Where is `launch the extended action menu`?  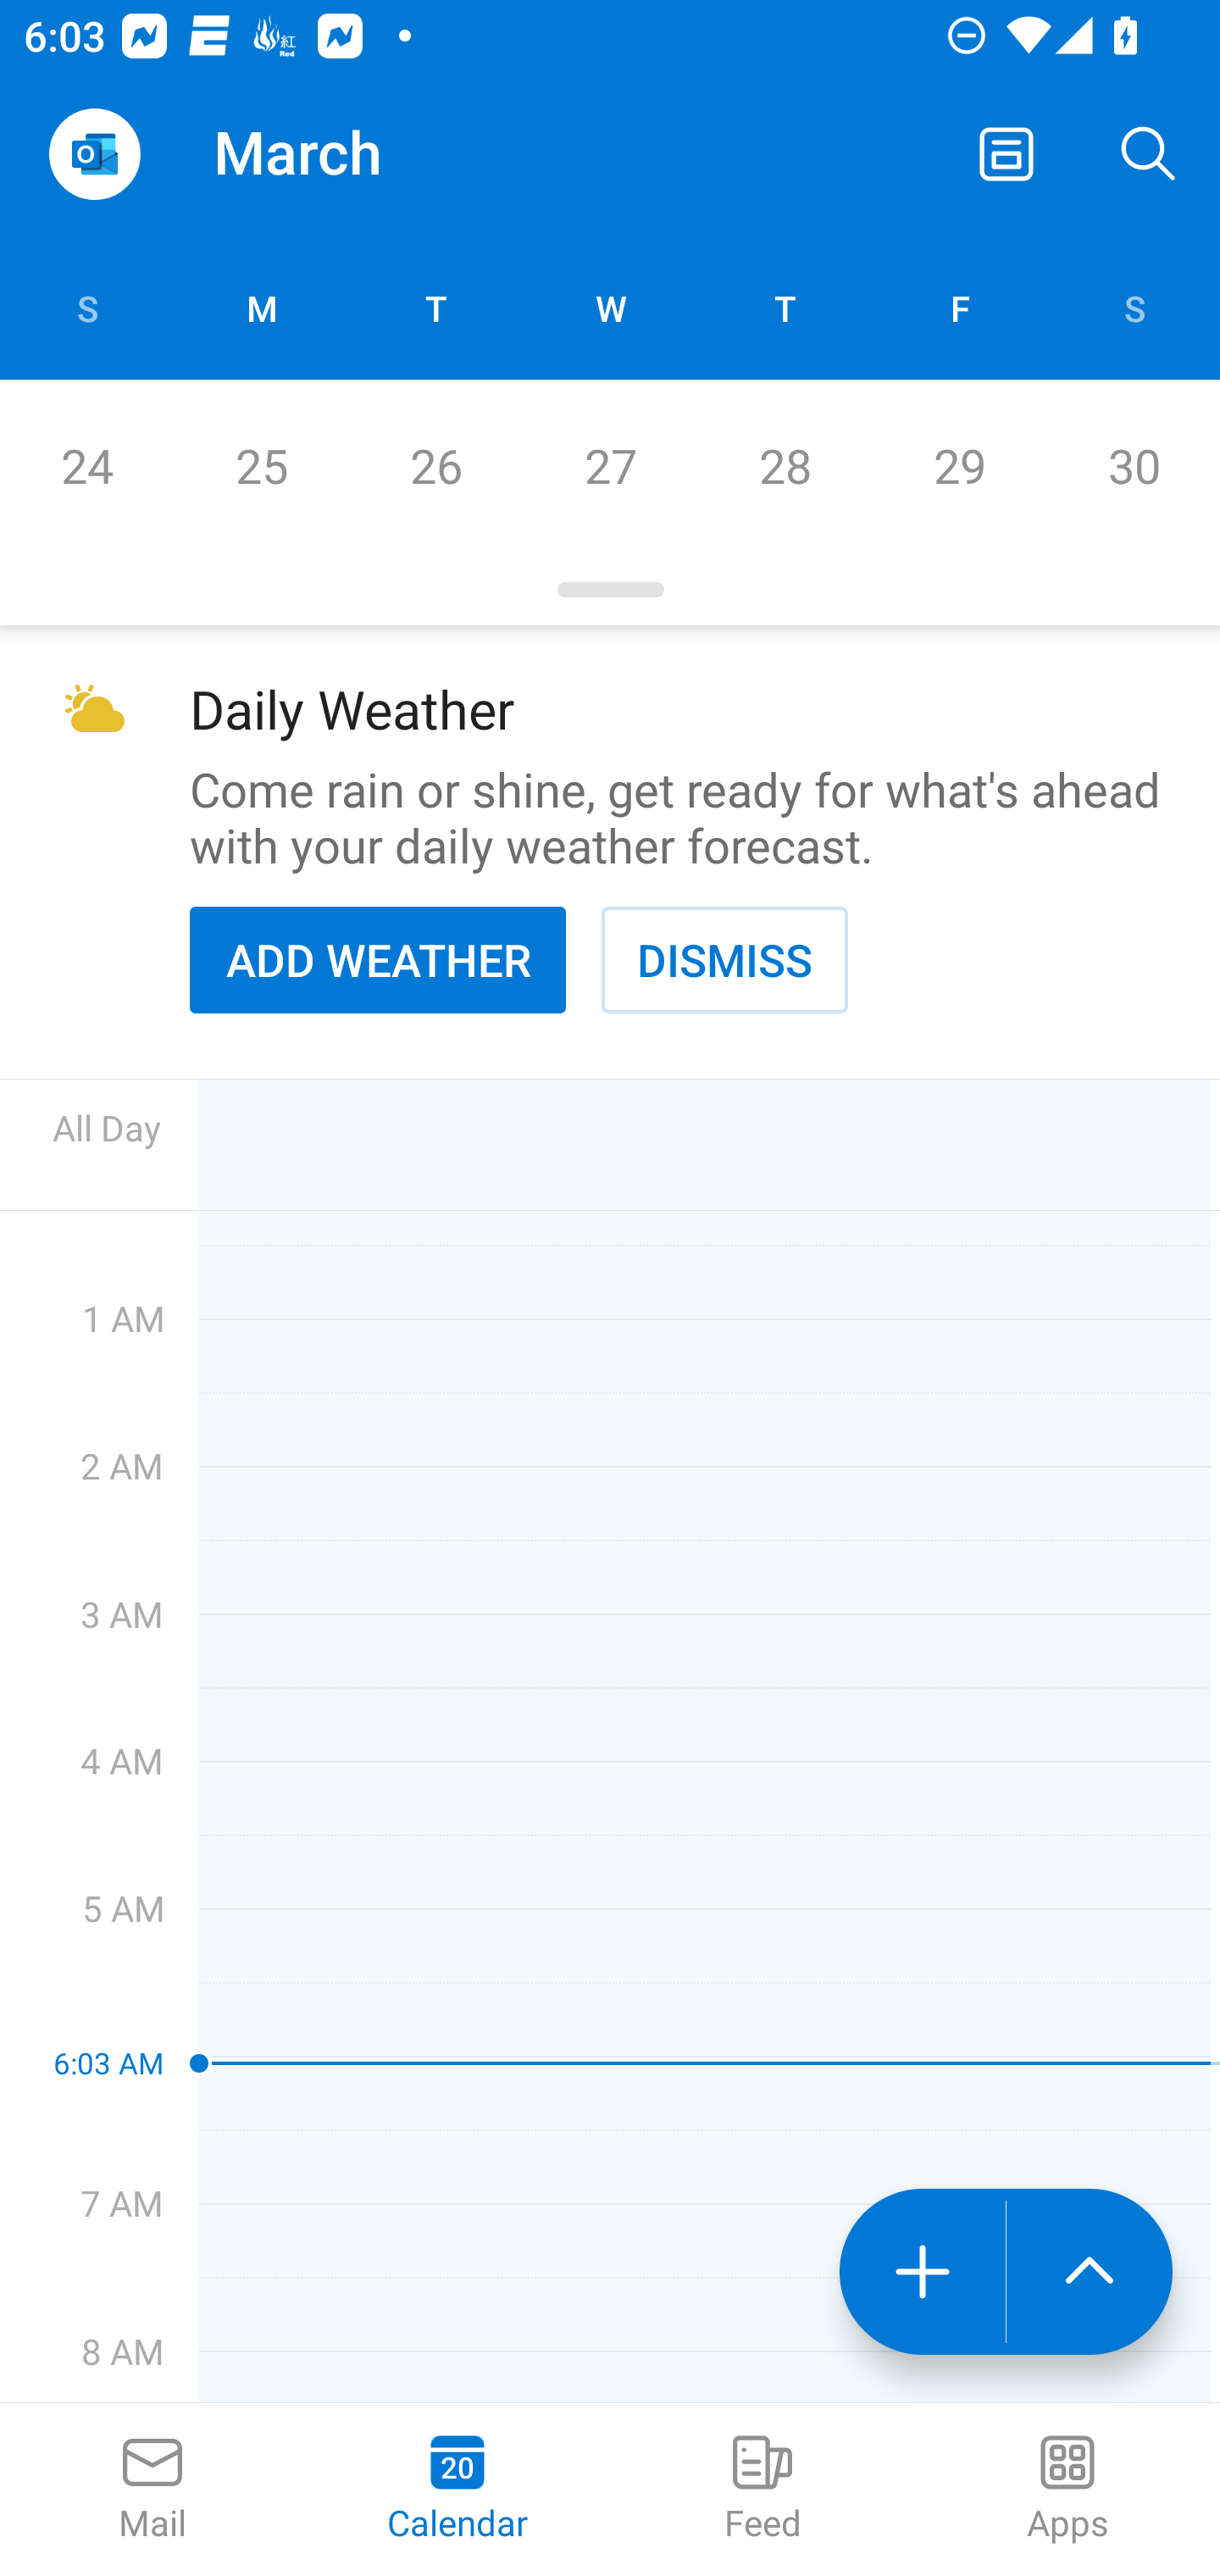 launch the extended action menu is located at coordinates (1090, 2272).